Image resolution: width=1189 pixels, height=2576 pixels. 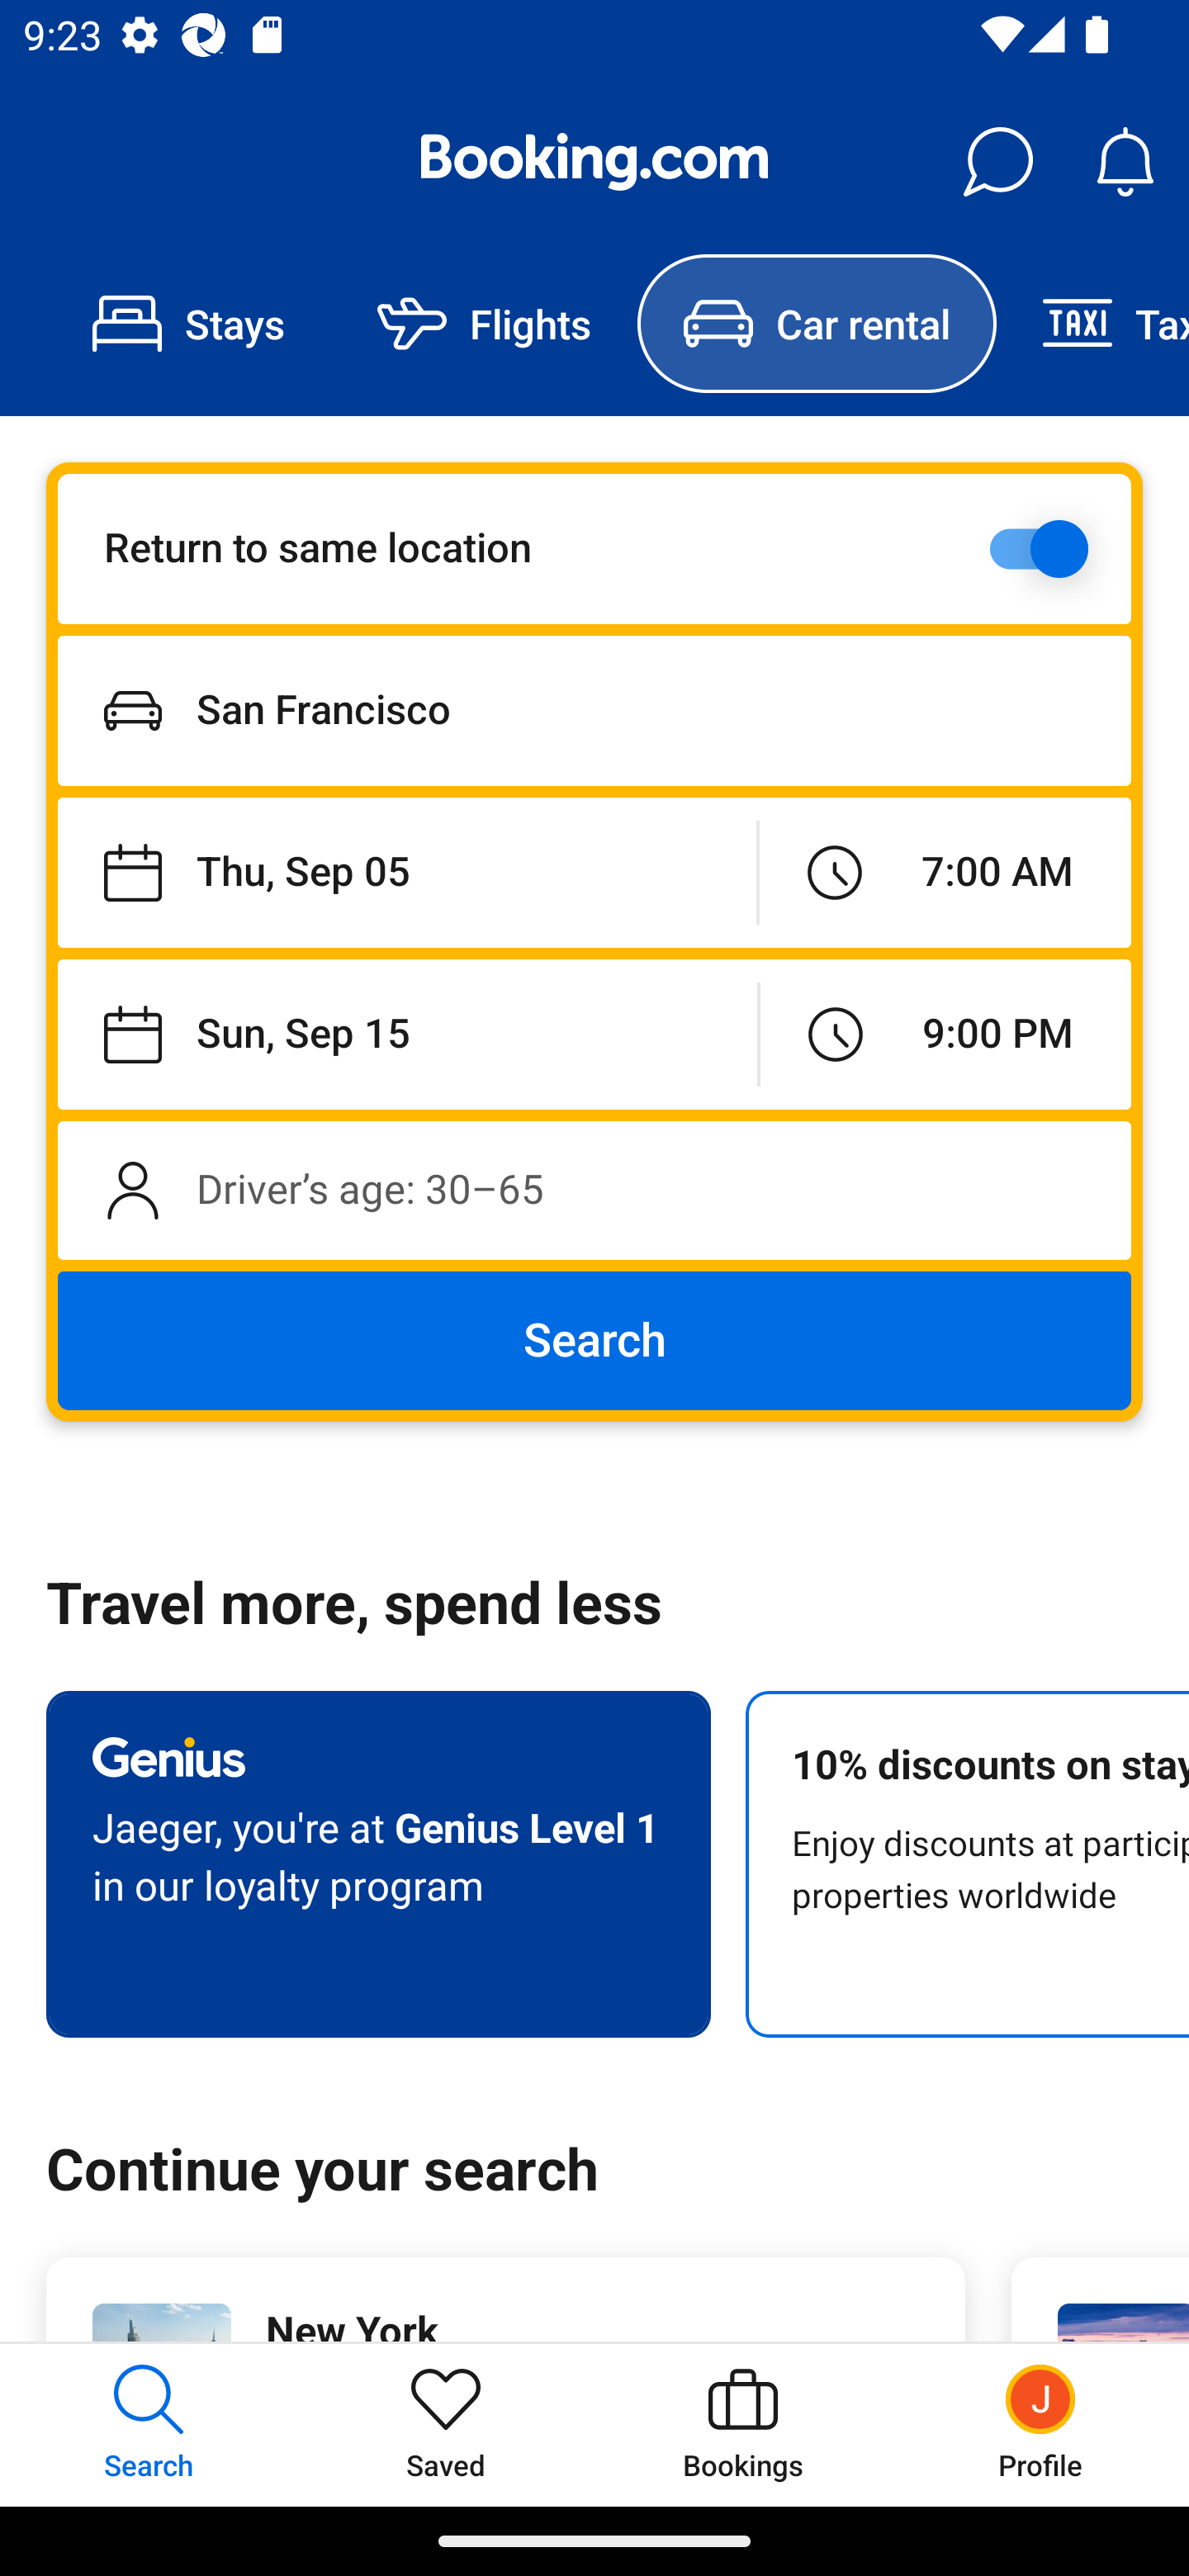 I want to click on Pick-up date: 2024-09-05, so click(x=406, y=874).